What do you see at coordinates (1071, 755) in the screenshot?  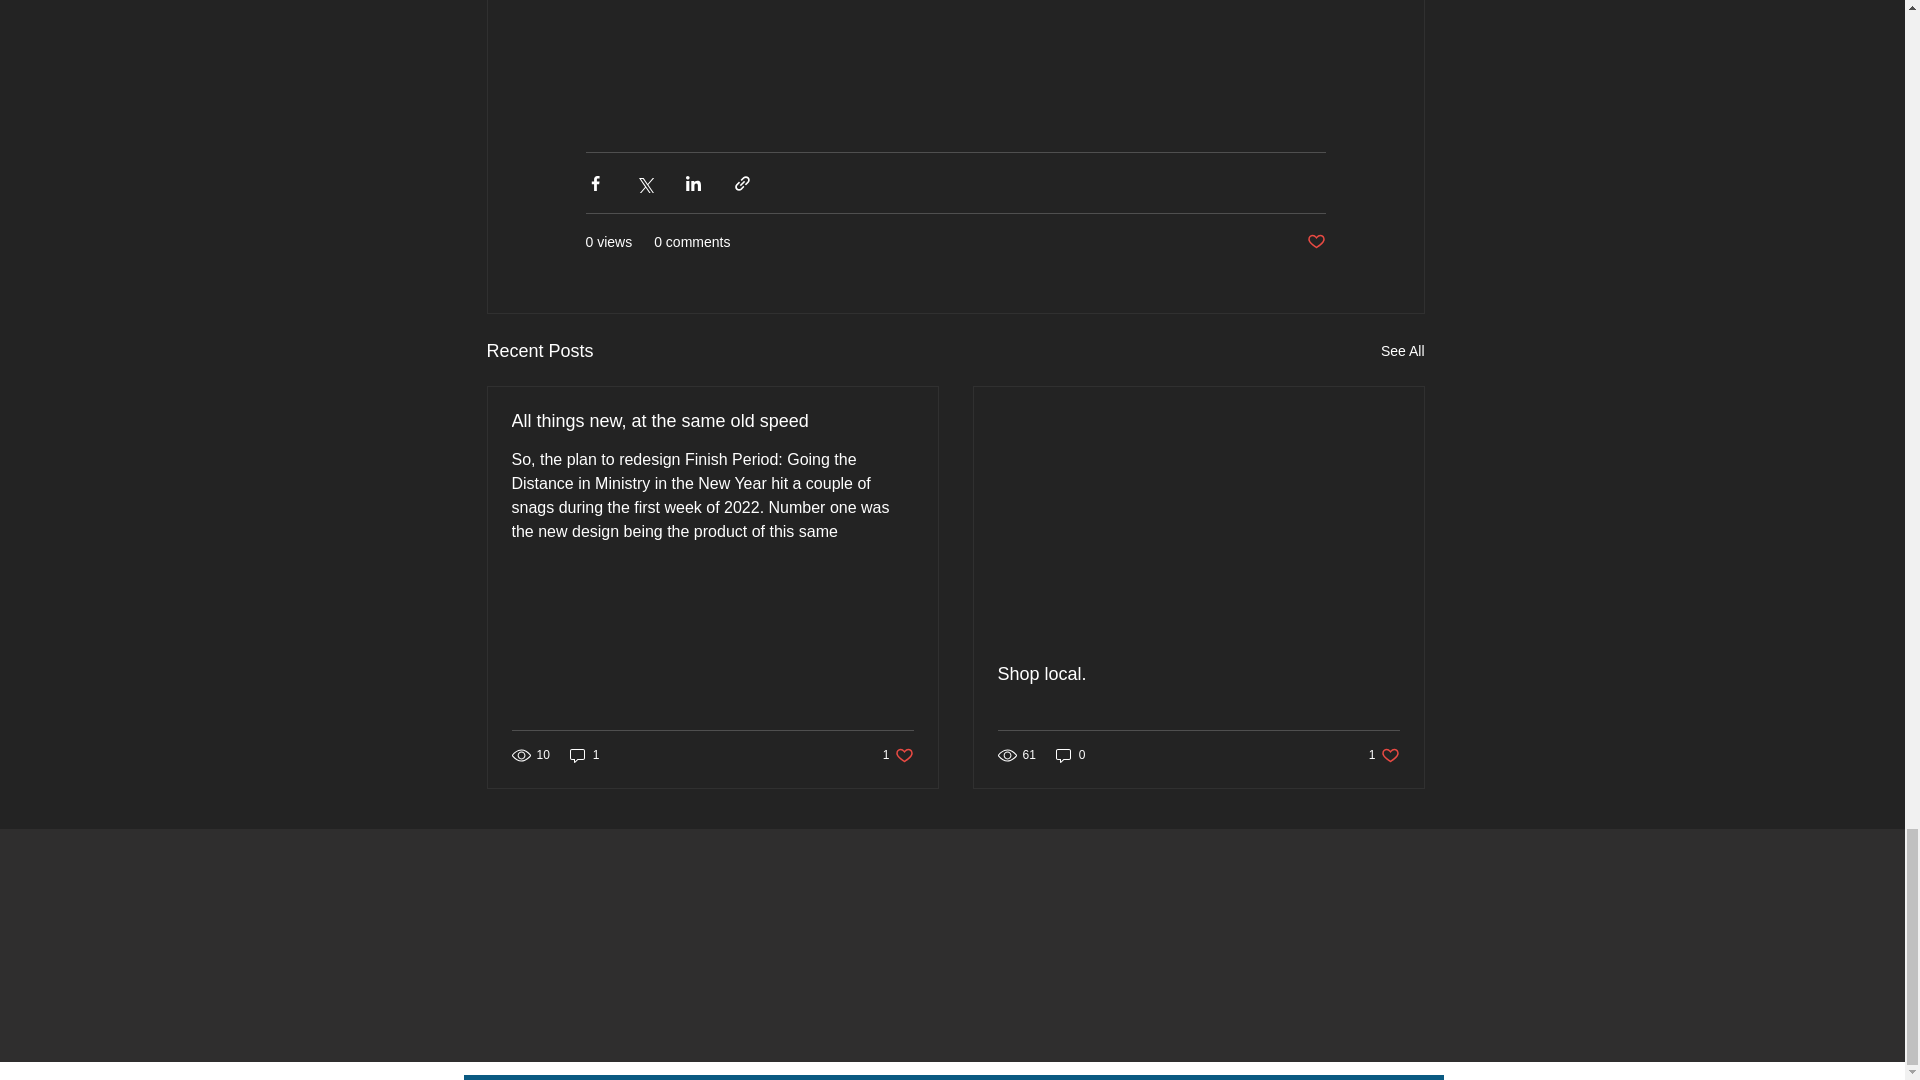 I see `0` at bounding box center [1071, 755].